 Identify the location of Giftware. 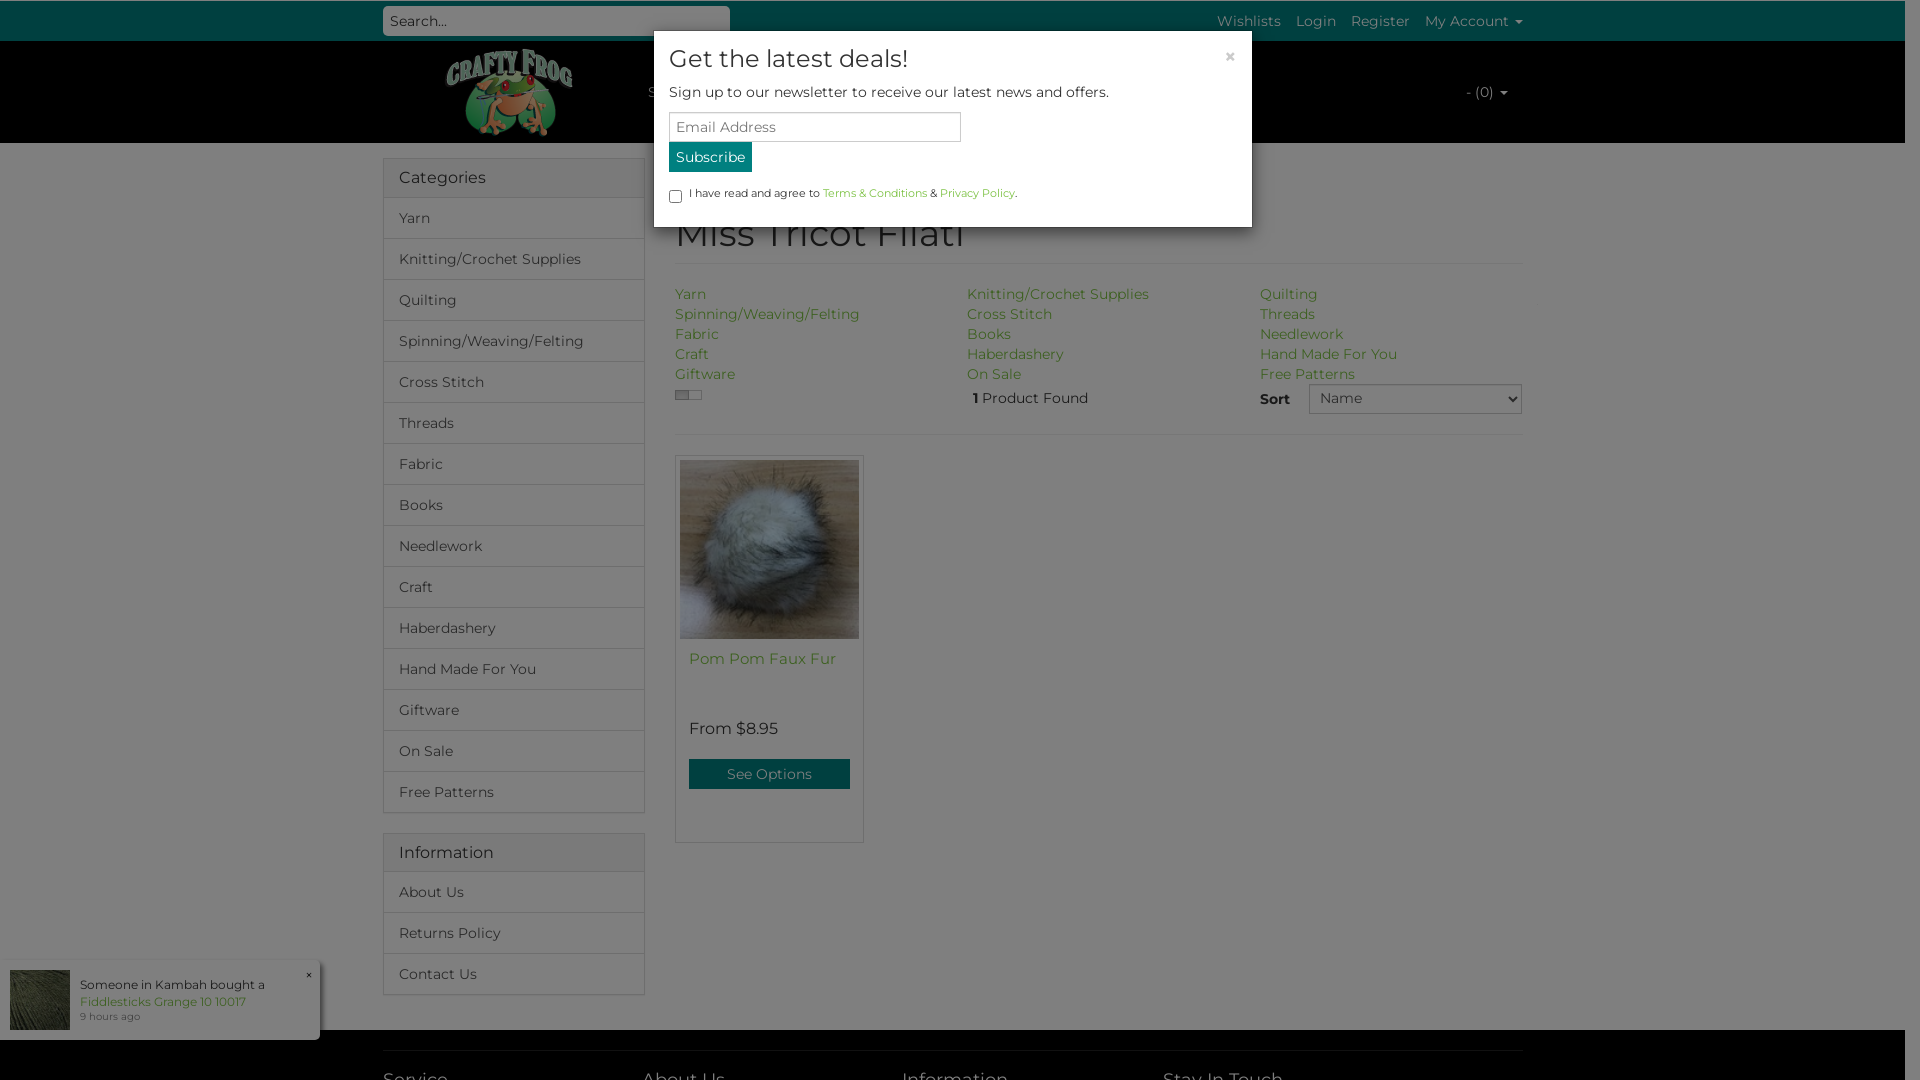
(514, 710).